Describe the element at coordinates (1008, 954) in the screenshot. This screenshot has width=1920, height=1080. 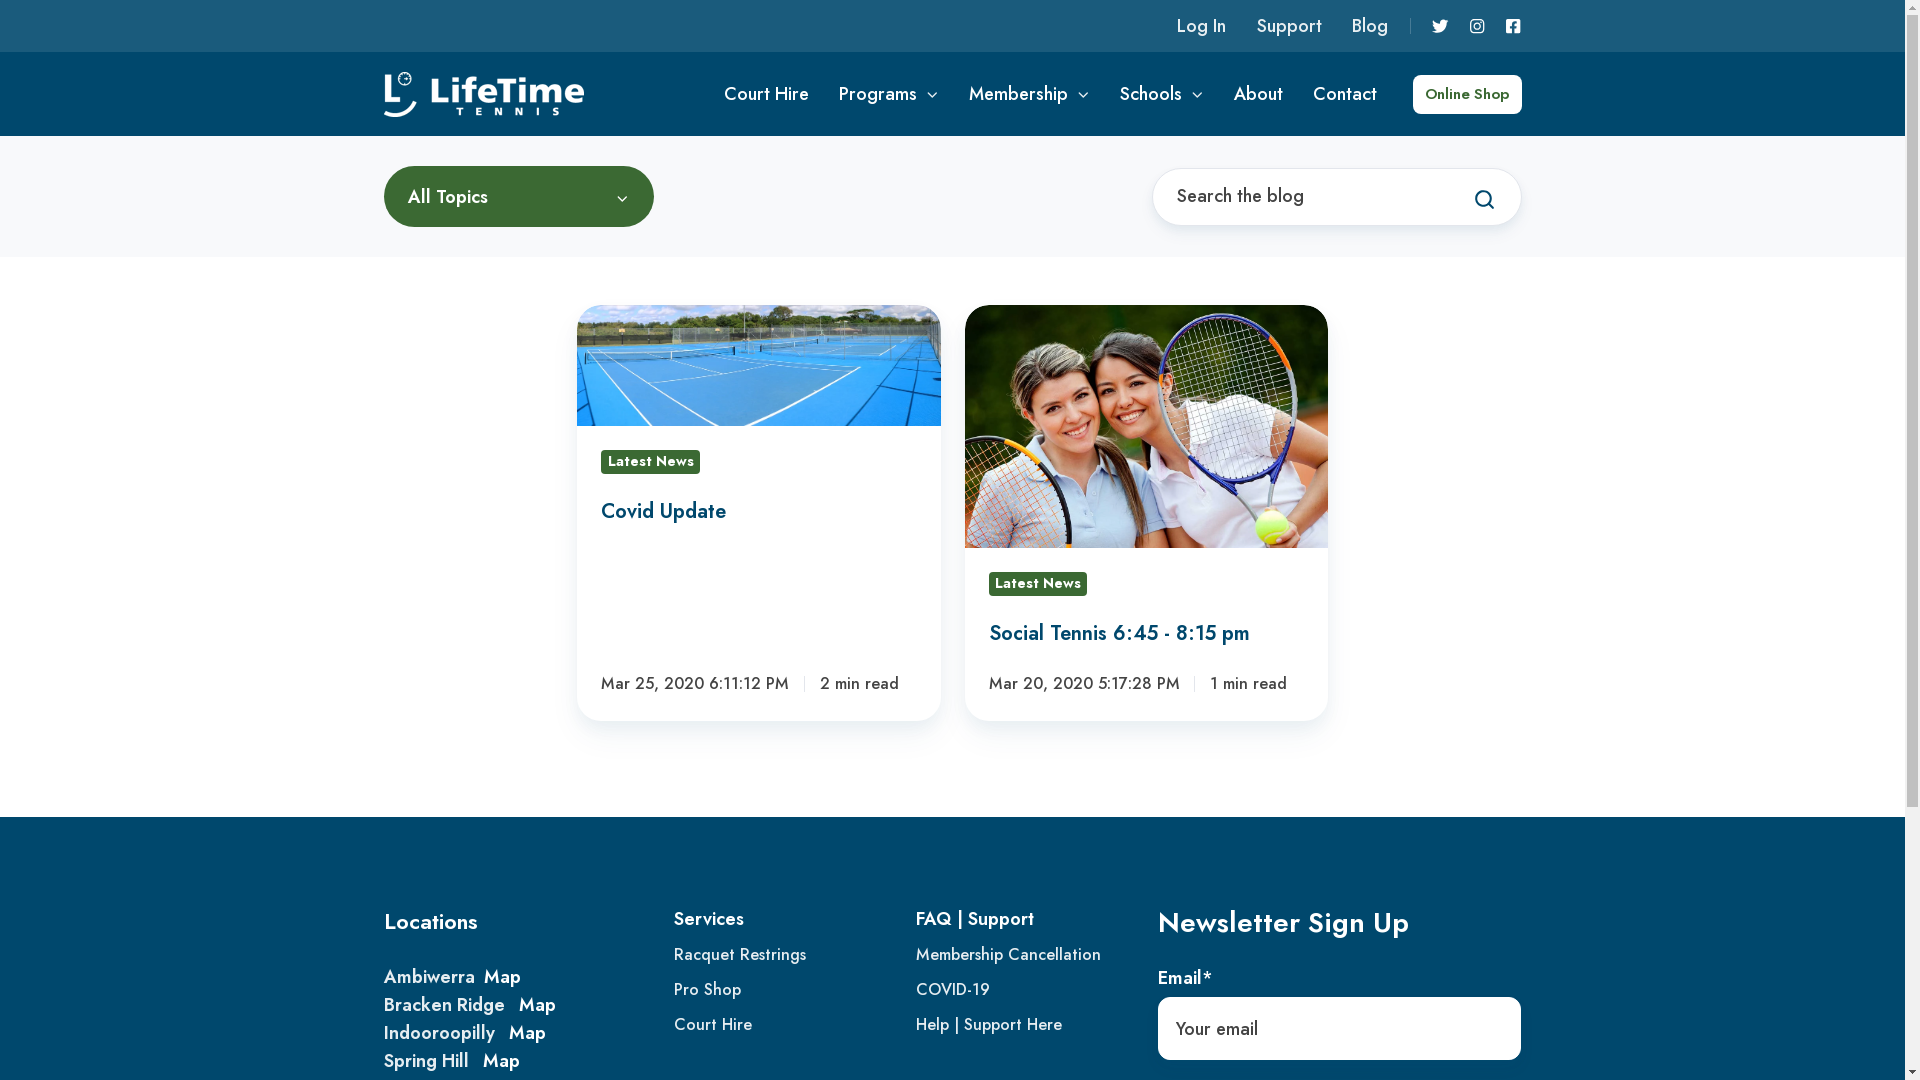
I see `Membership Cancellation` at that location.